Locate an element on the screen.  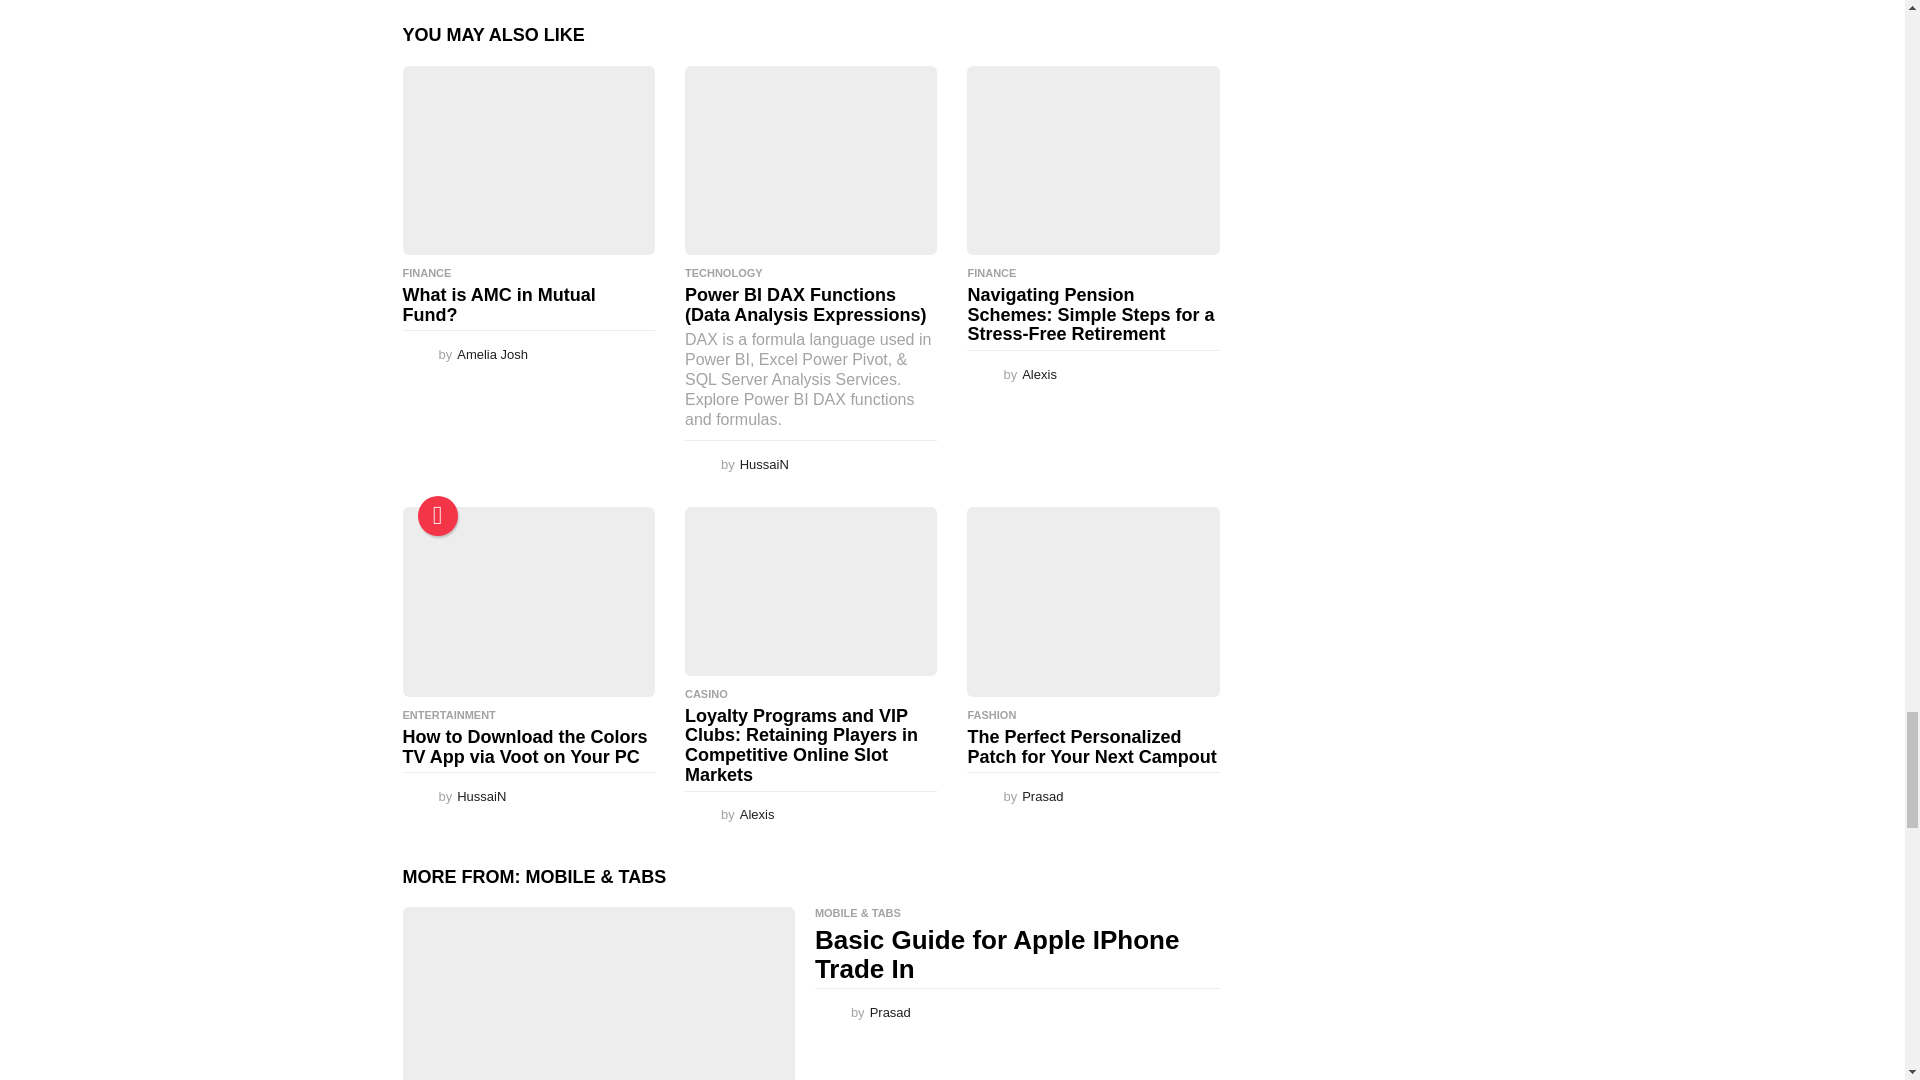
The Perfect Personalized Patch for Your Next Campout is located at coordinates (1093, 600).